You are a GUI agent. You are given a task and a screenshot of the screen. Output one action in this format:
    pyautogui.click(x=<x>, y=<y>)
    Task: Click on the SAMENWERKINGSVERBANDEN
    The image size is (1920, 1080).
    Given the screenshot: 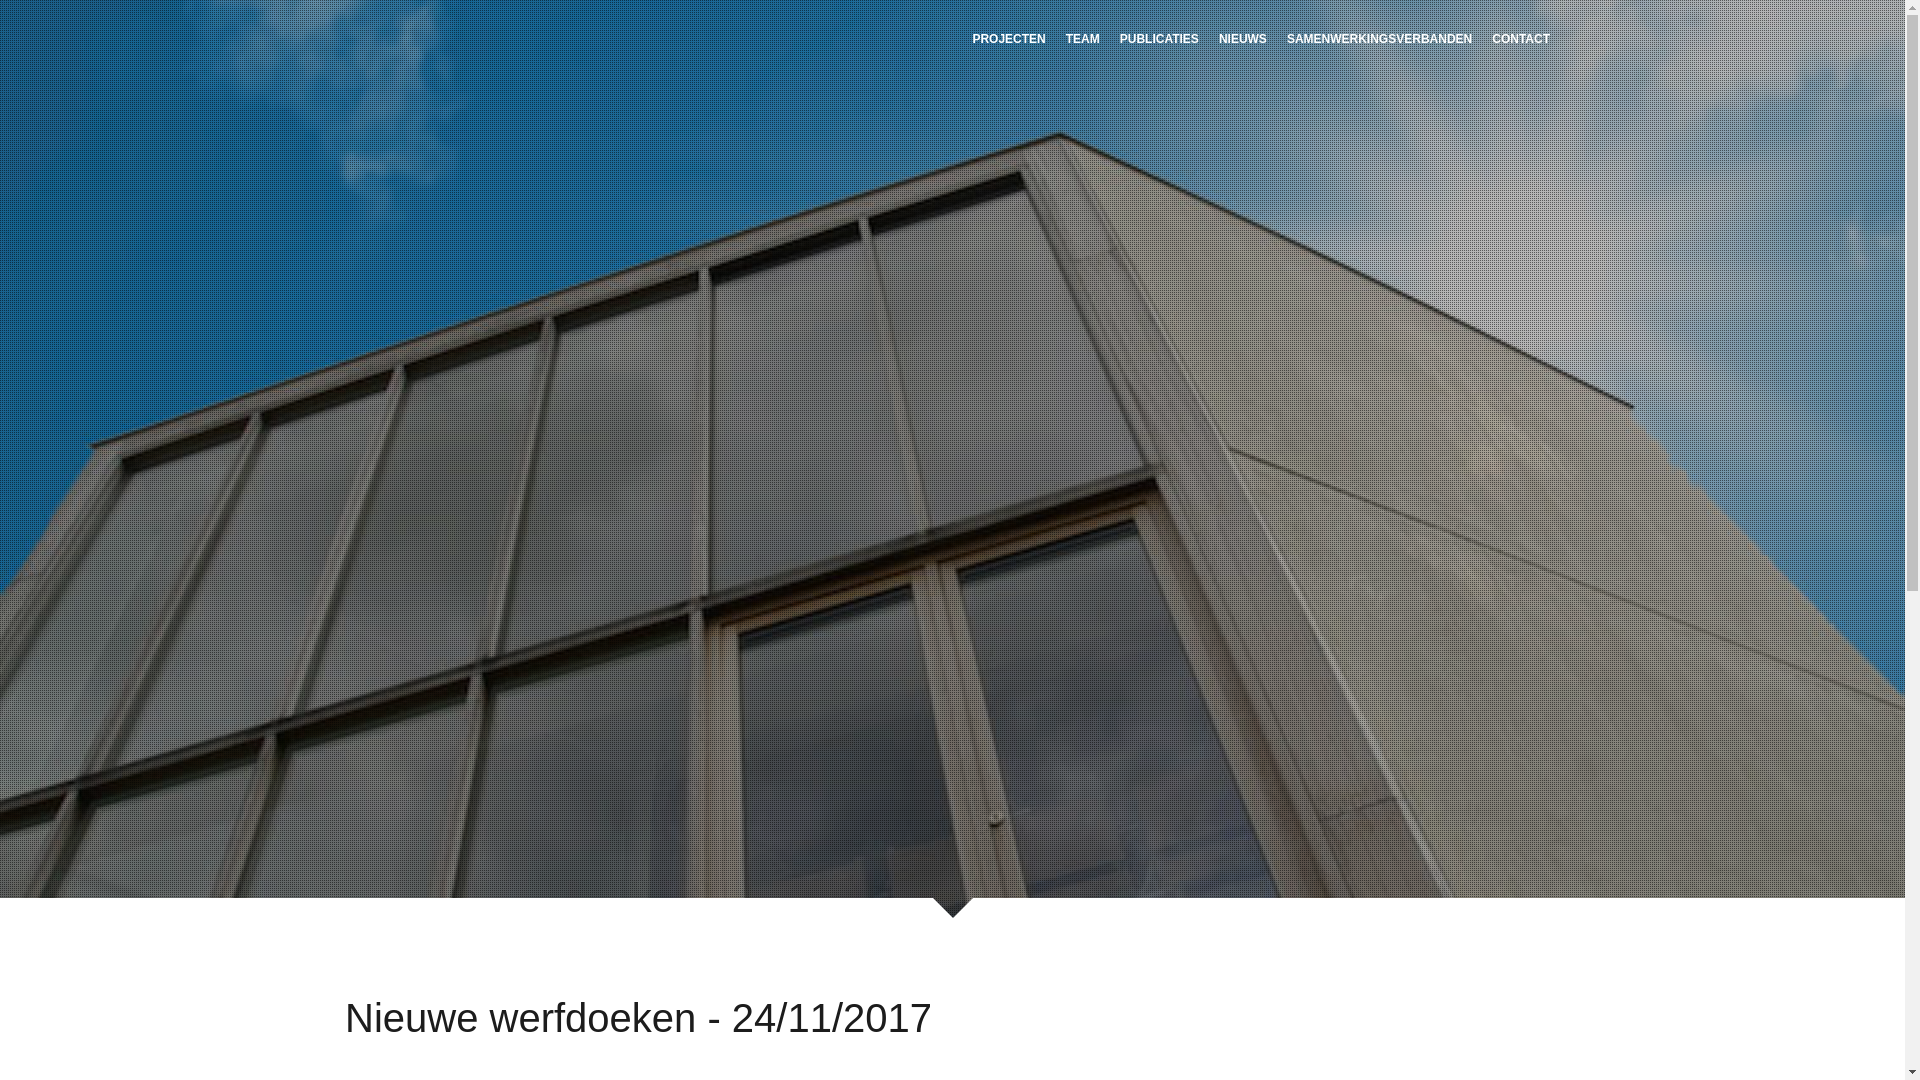 What is the action you would take?
    pyautogui.click(x=1380, y=38)
    